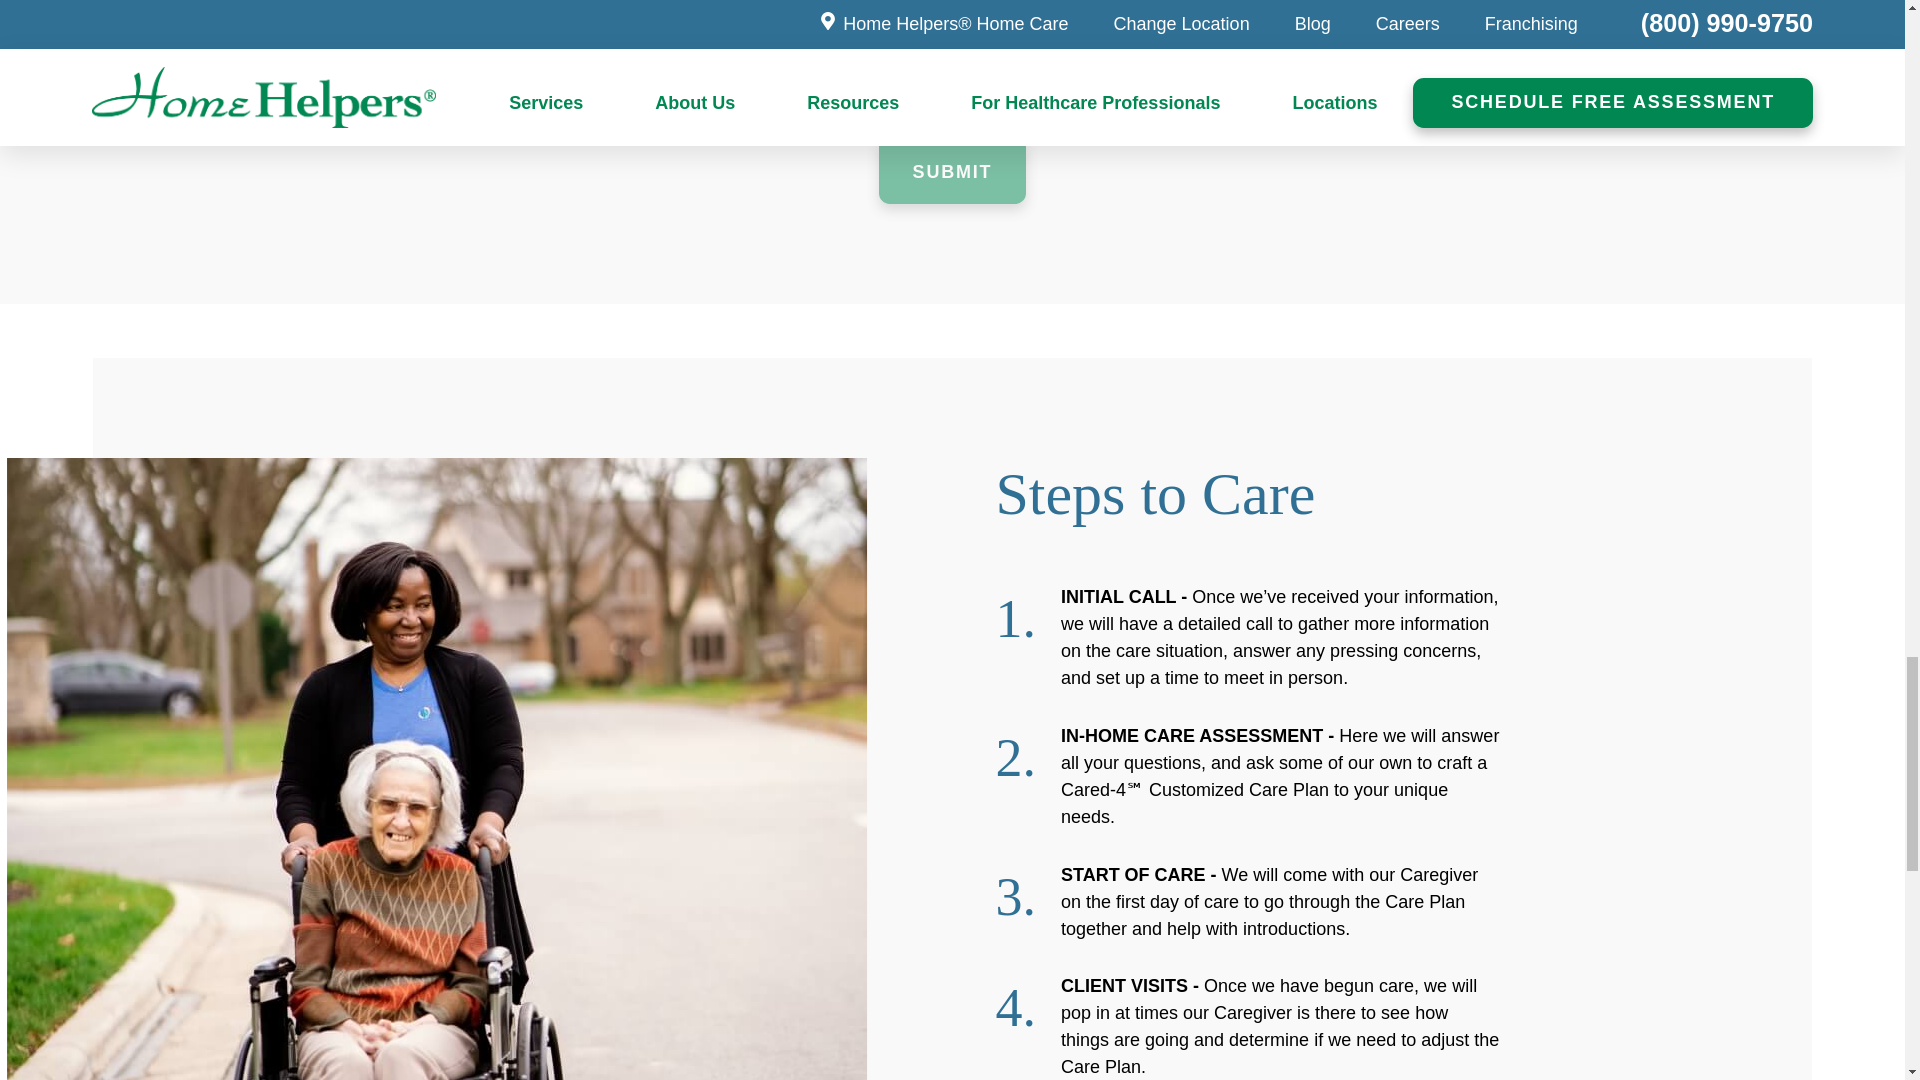 This screenshot has height=1080, width=1920. I want to click on Submit, so click(952, 170).